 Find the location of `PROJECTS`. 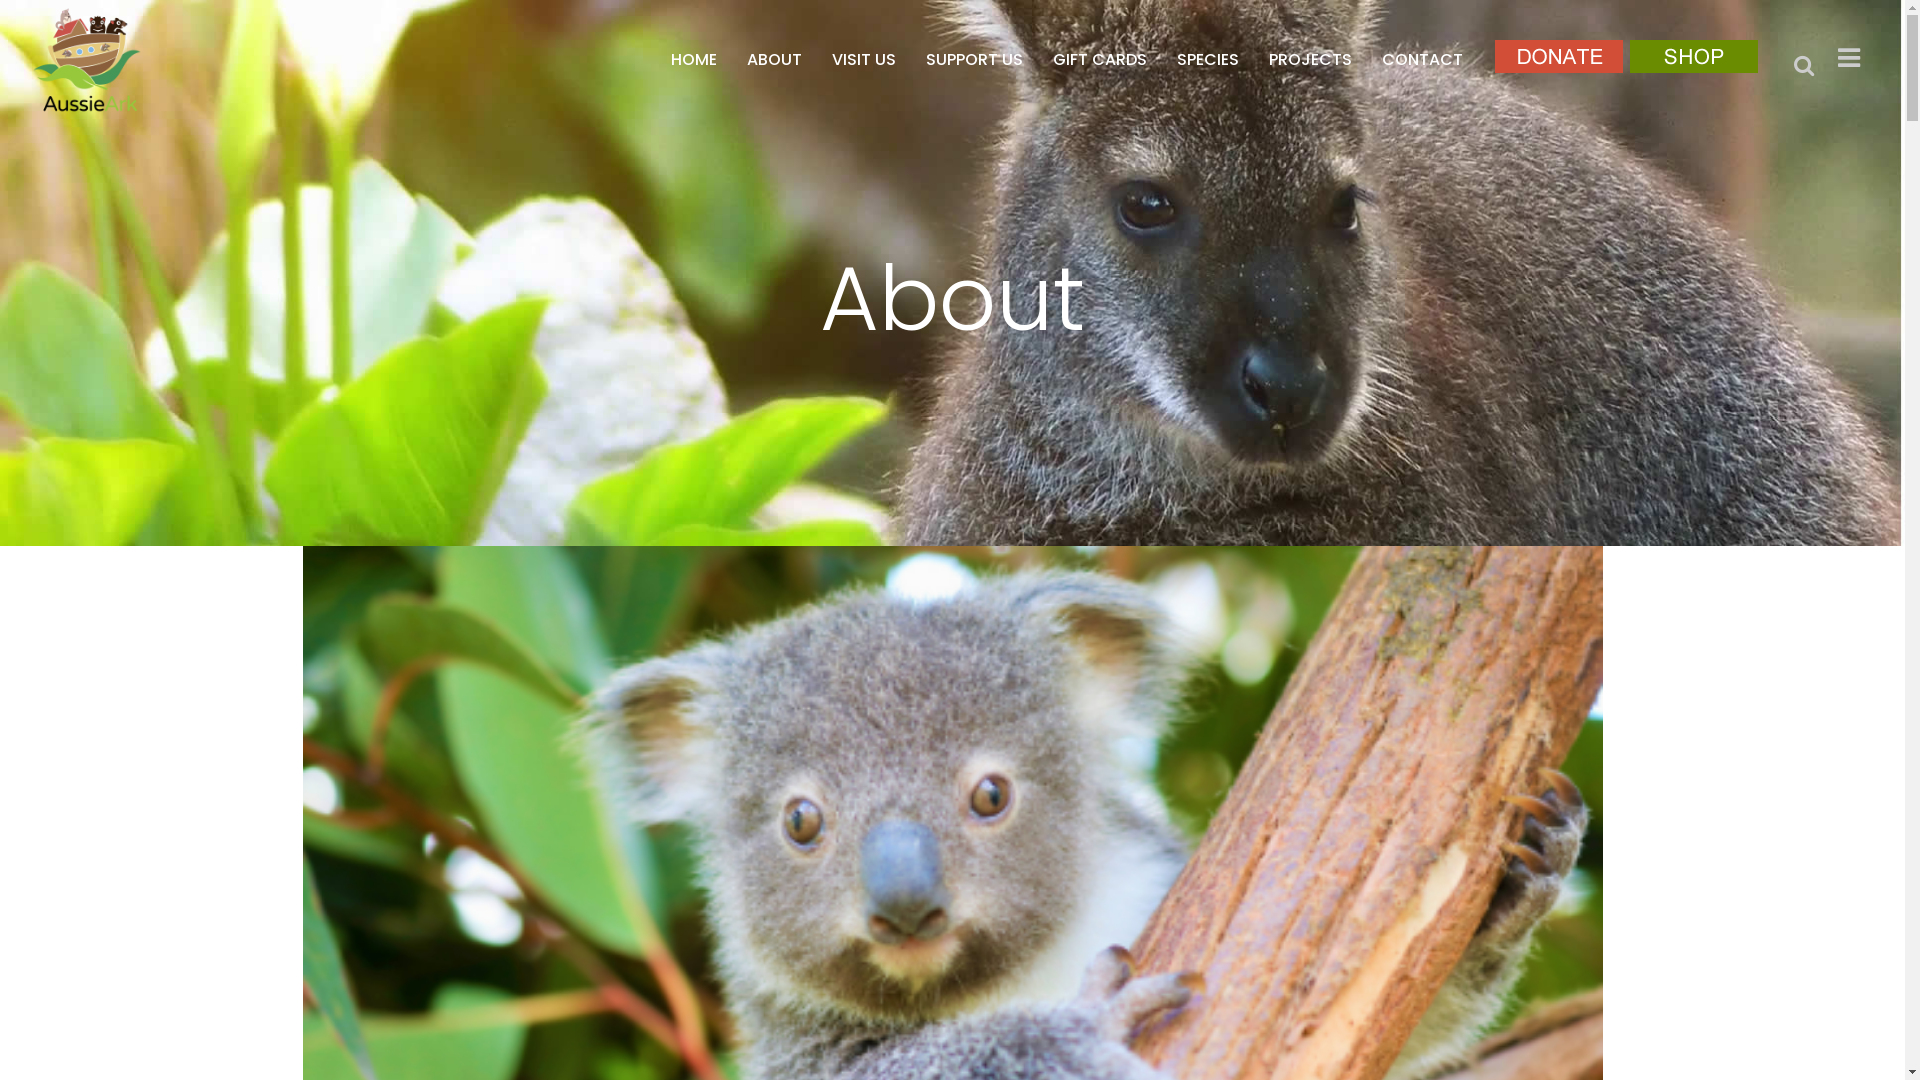

PROJECTS is located at coordinates (1310, 60).